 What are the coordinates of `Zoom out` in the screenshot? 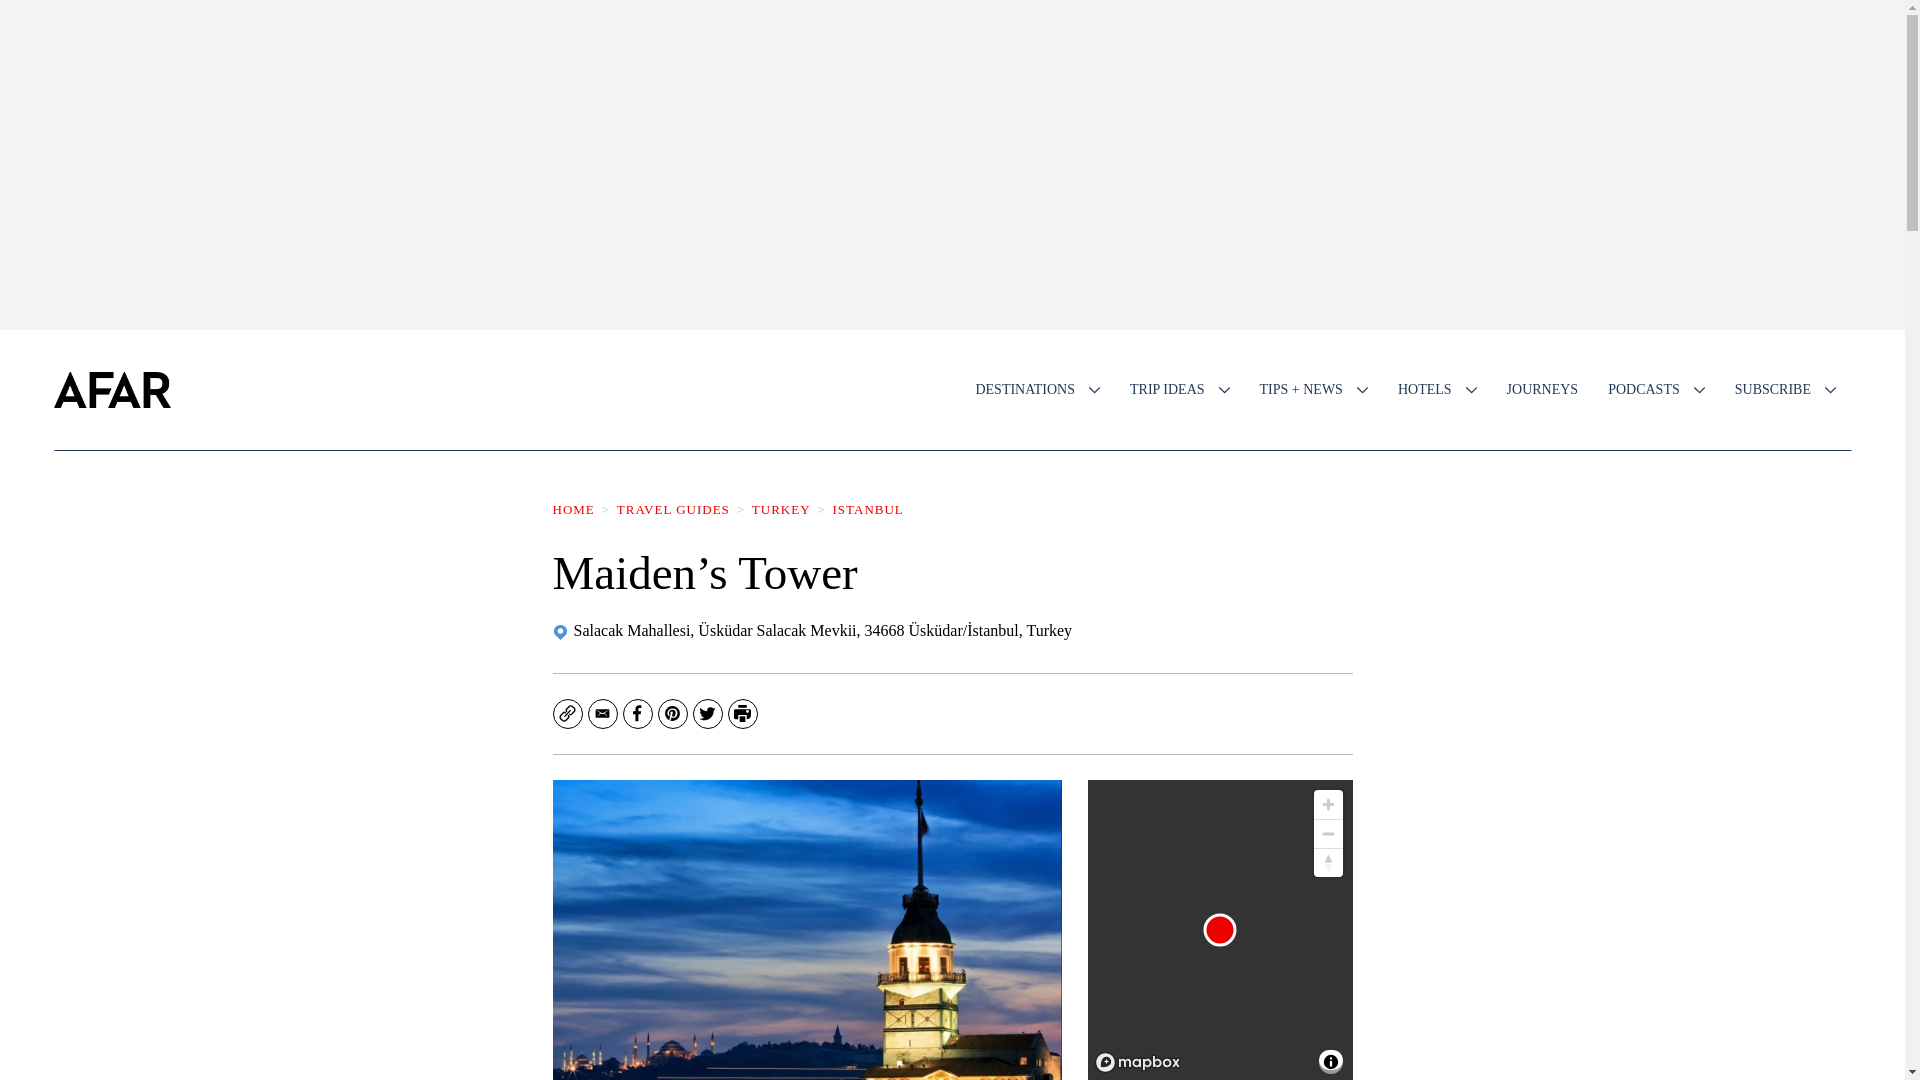 It's located at (1328, 833).